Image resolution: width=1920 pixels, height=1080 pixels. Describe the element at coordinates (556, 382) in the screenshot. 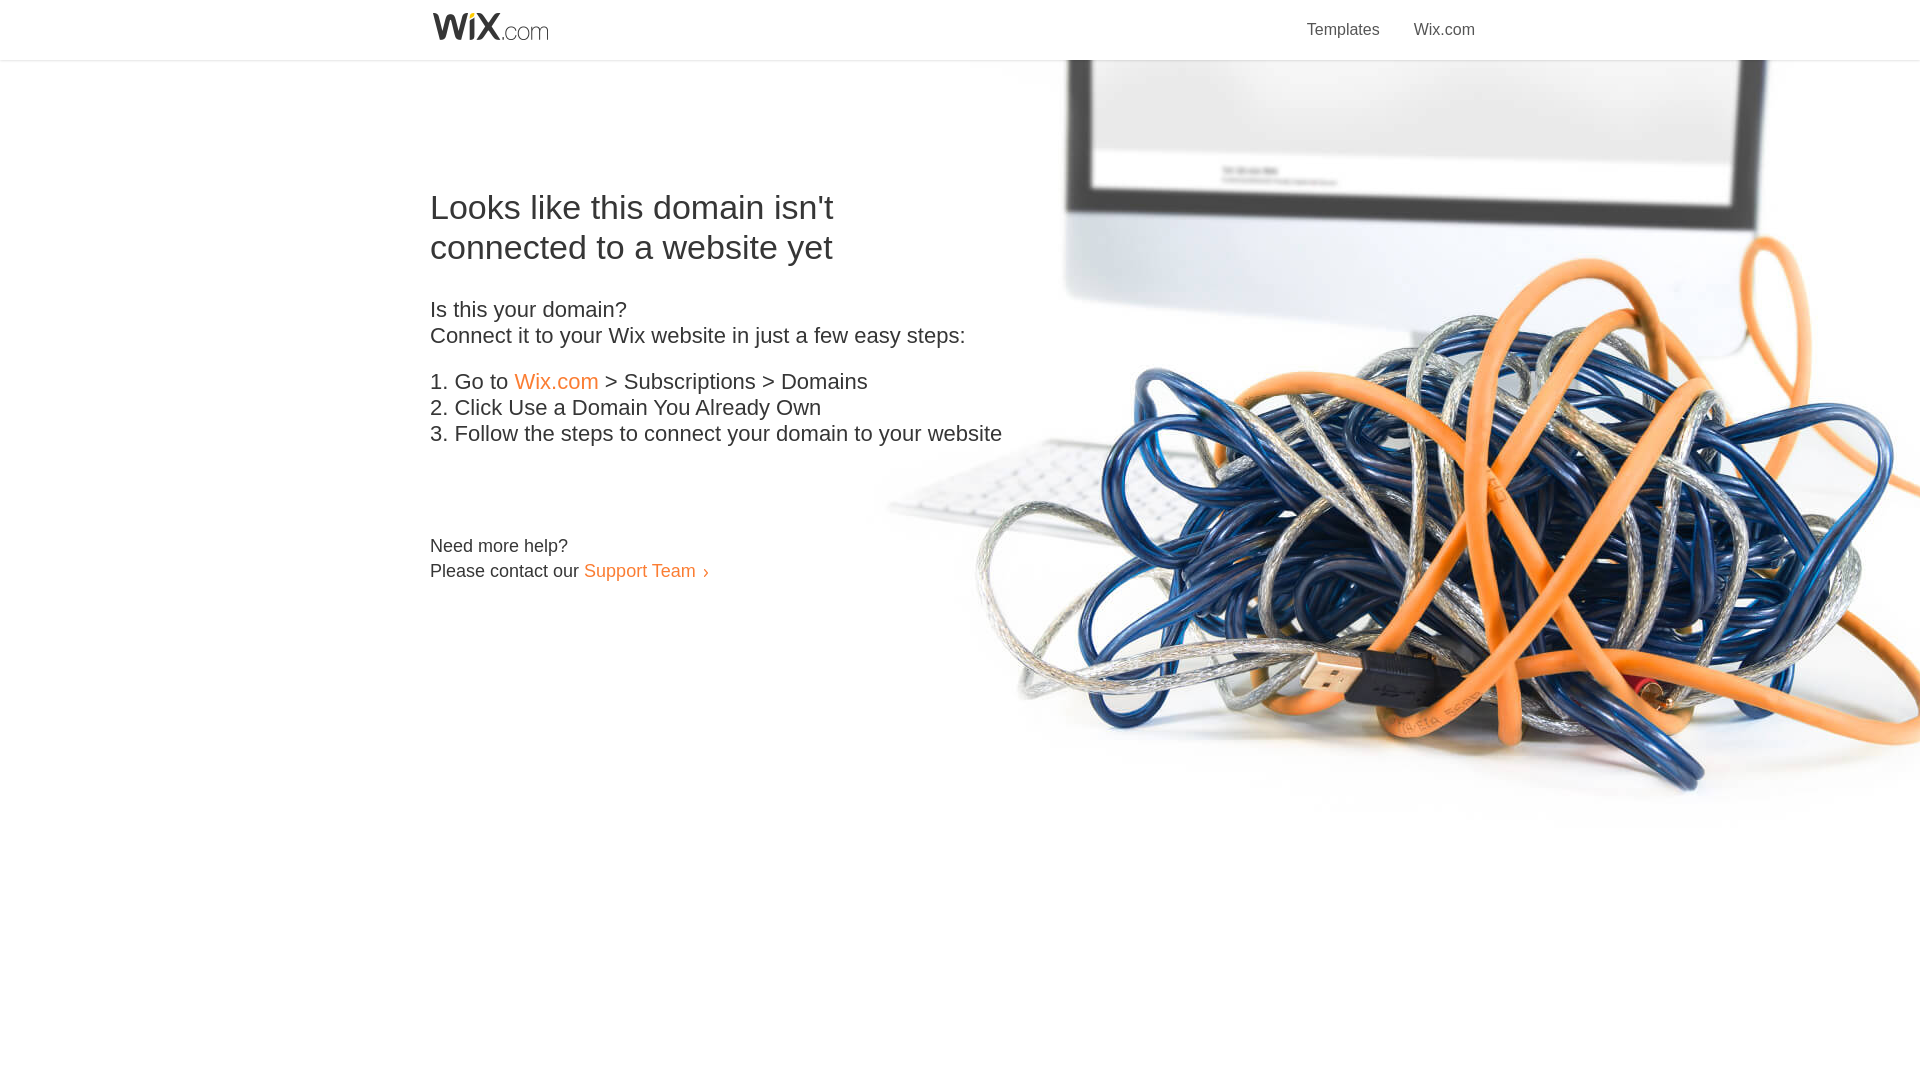

I see `Wix.com` at that location.